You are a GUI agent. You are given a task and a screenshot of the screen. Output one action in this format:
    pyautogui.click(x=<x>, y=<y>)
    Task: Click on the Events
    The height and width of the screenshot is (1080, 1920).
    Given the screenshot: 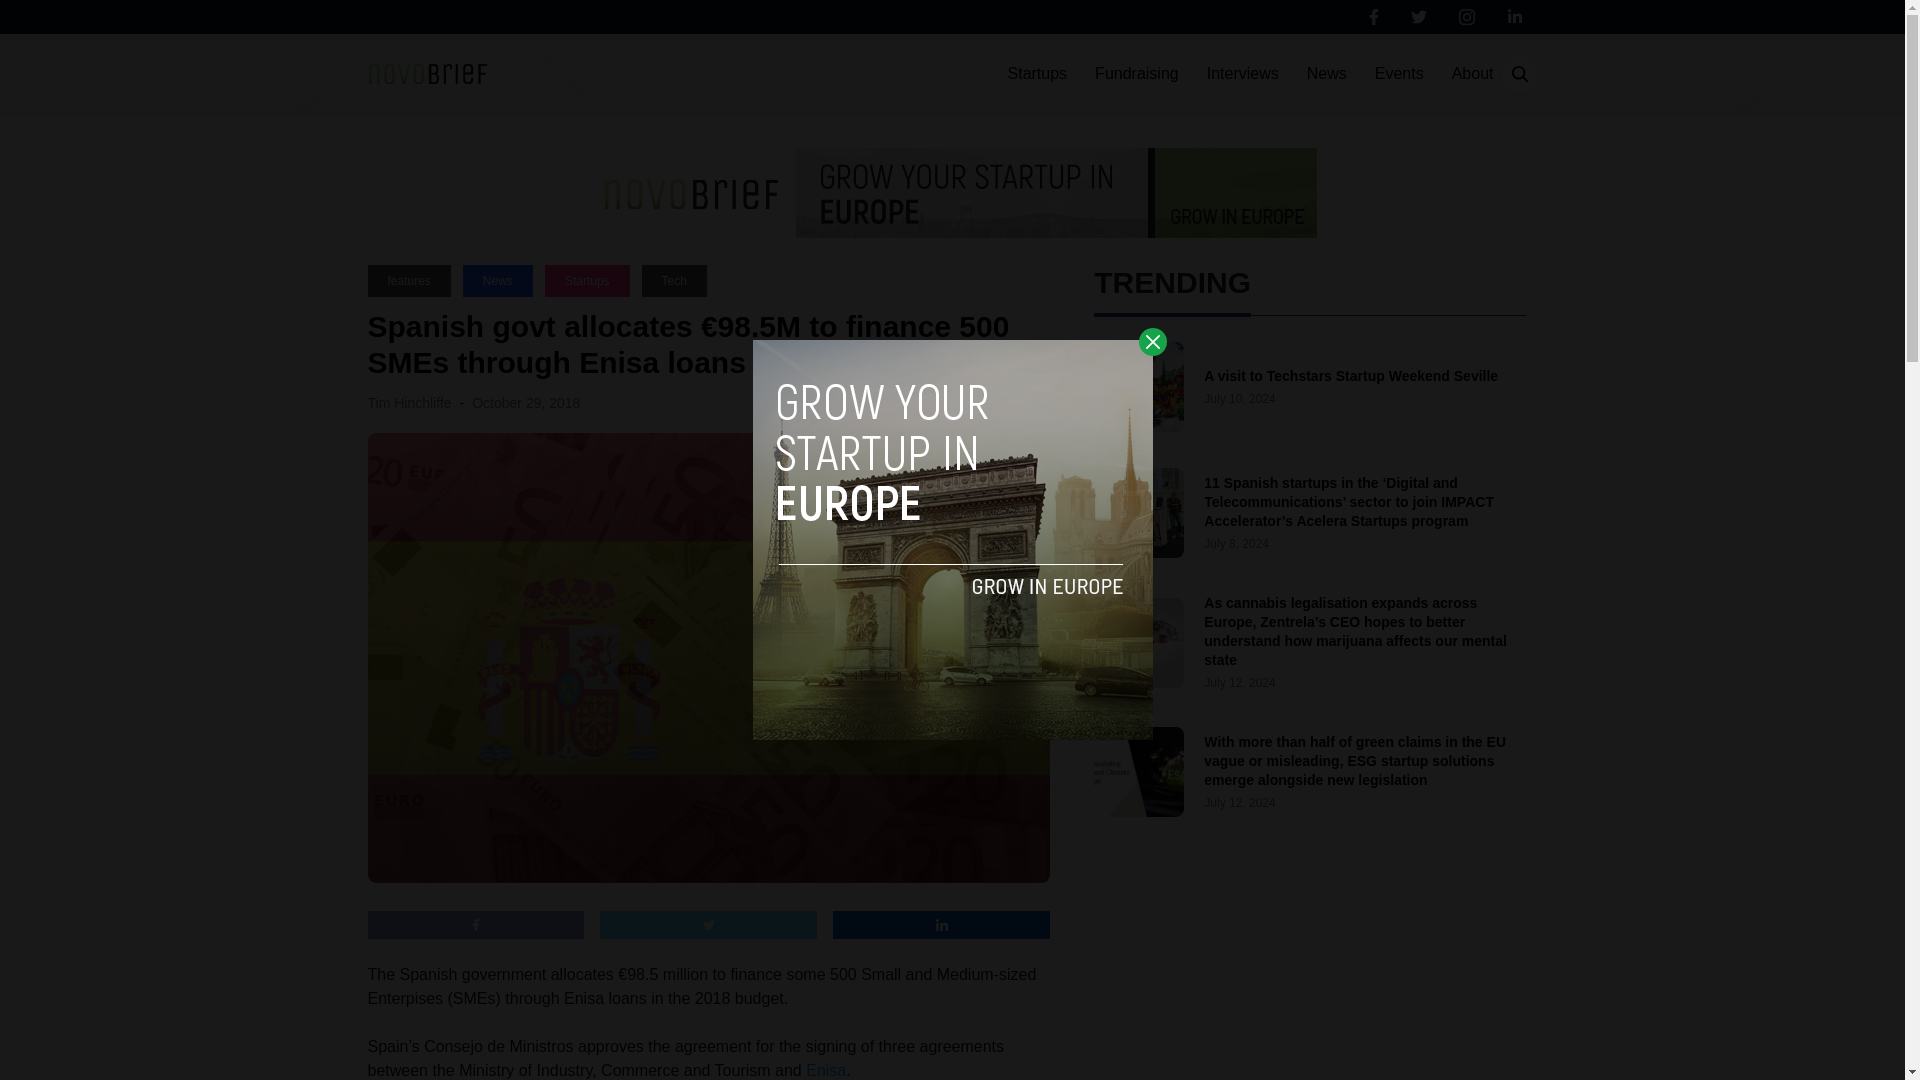 What is the action you would take?
    pyautogui.click(x=1399, y=74)
    